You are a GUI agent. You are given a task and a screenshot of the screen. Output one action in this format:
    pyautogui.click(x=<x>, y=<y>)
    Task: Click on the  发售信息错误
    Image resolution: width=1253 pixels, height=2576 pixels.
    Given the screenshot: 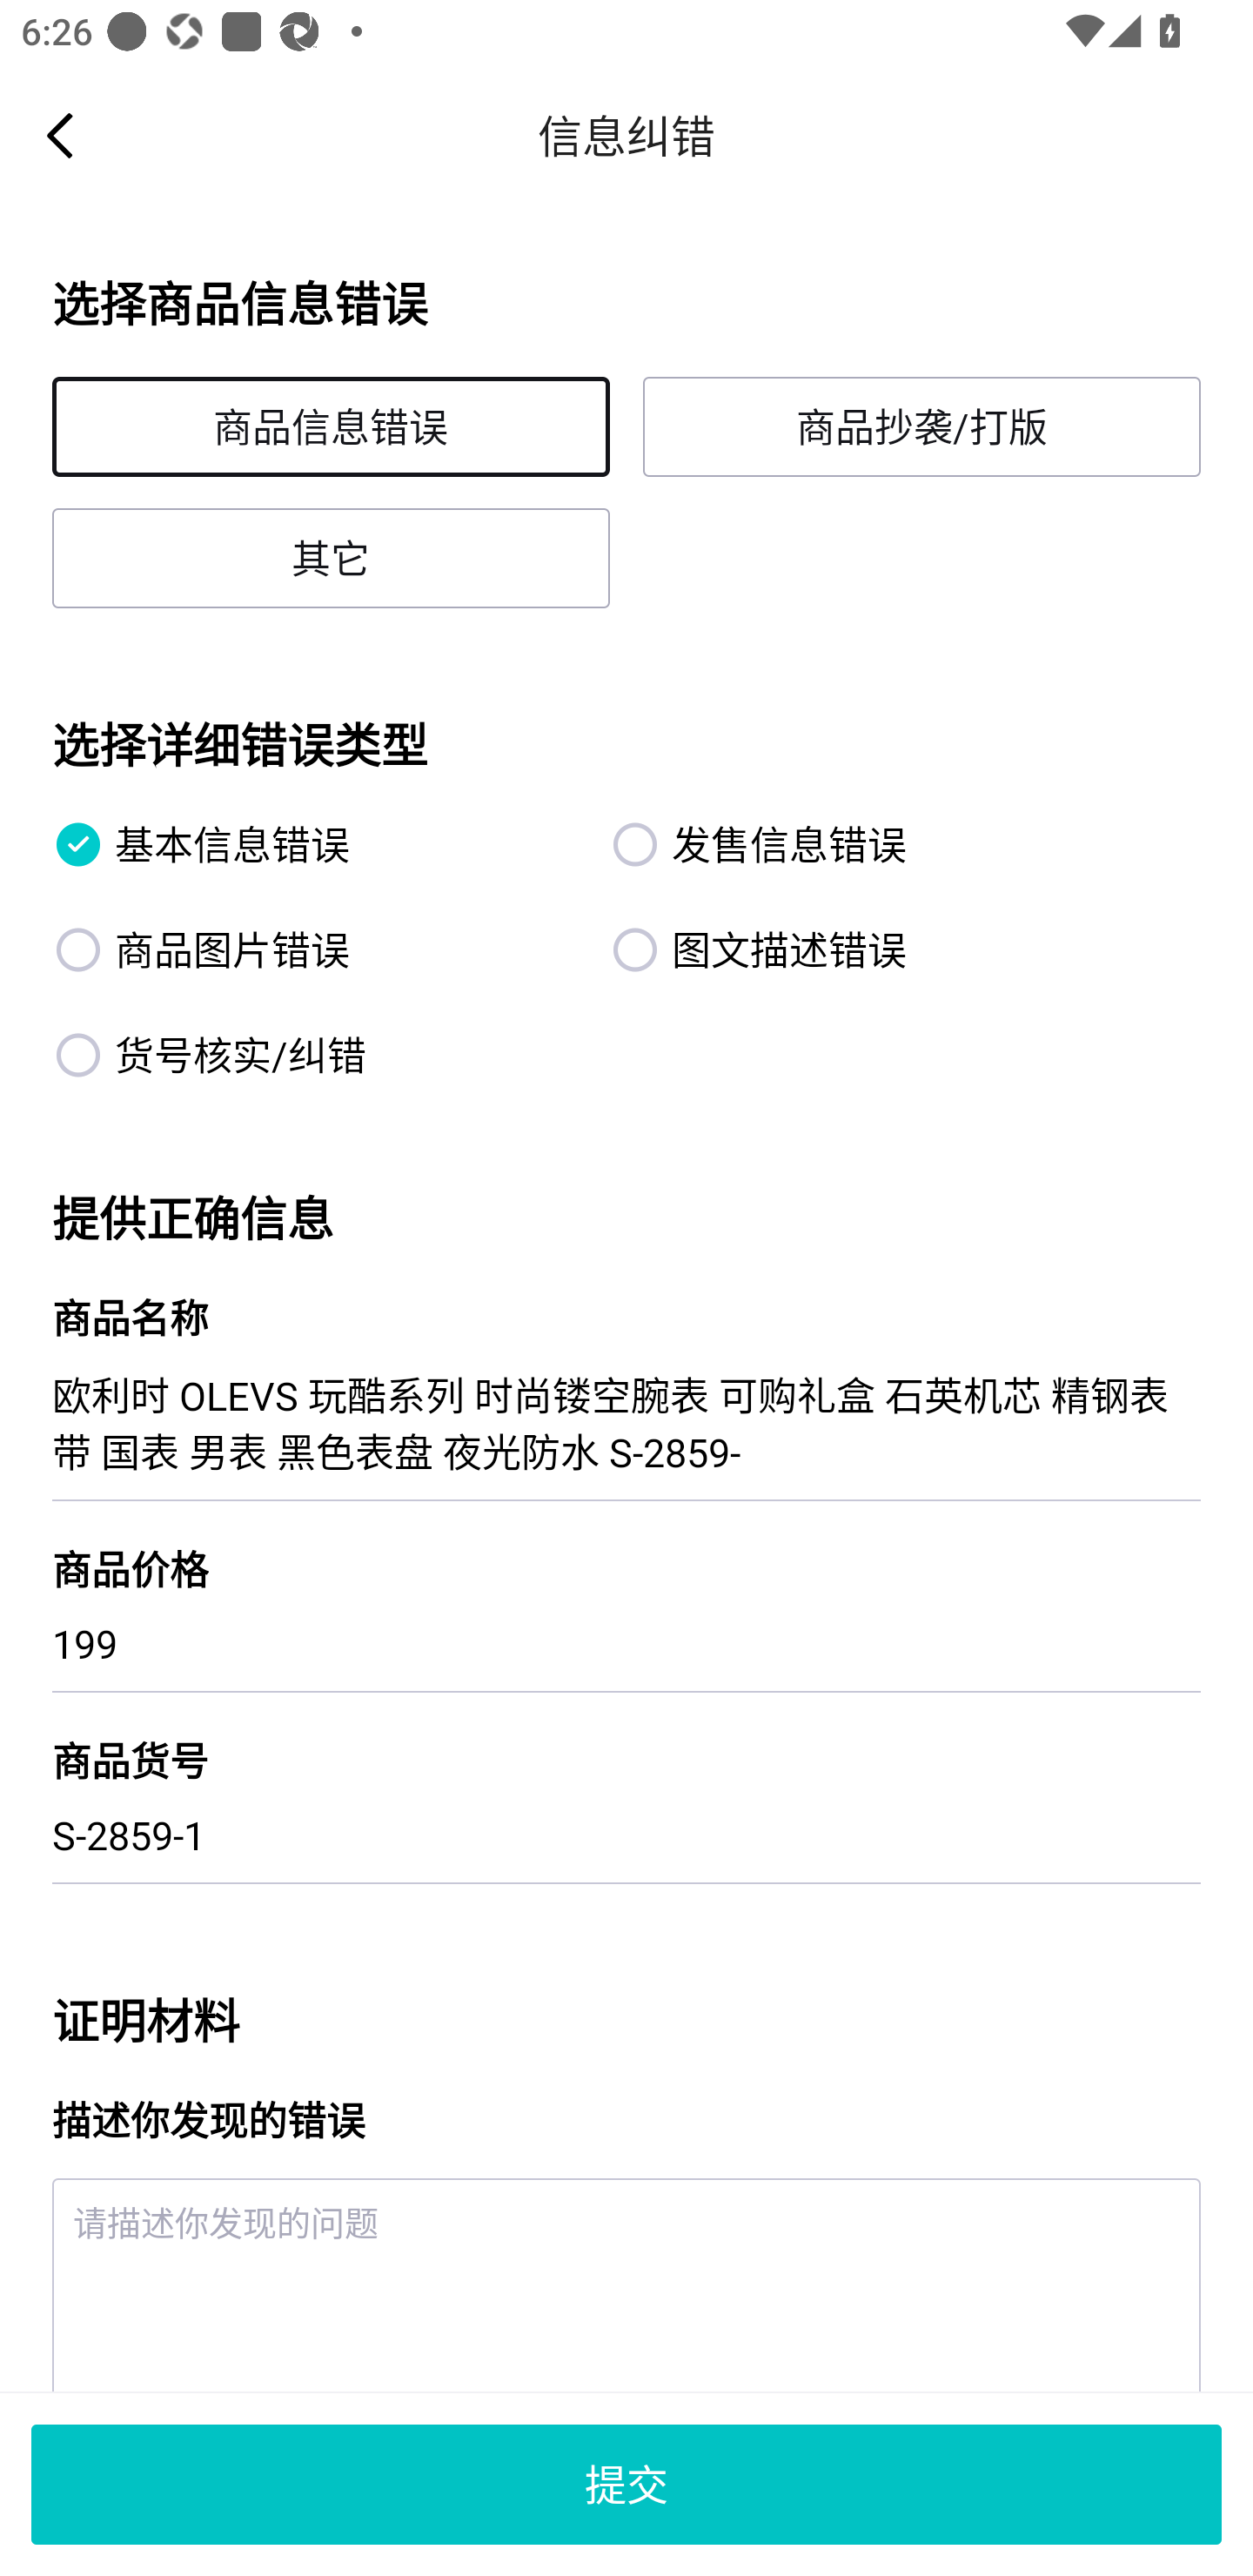 What is the action you would take?
    pyautogui.click(x=872, y=844)
    